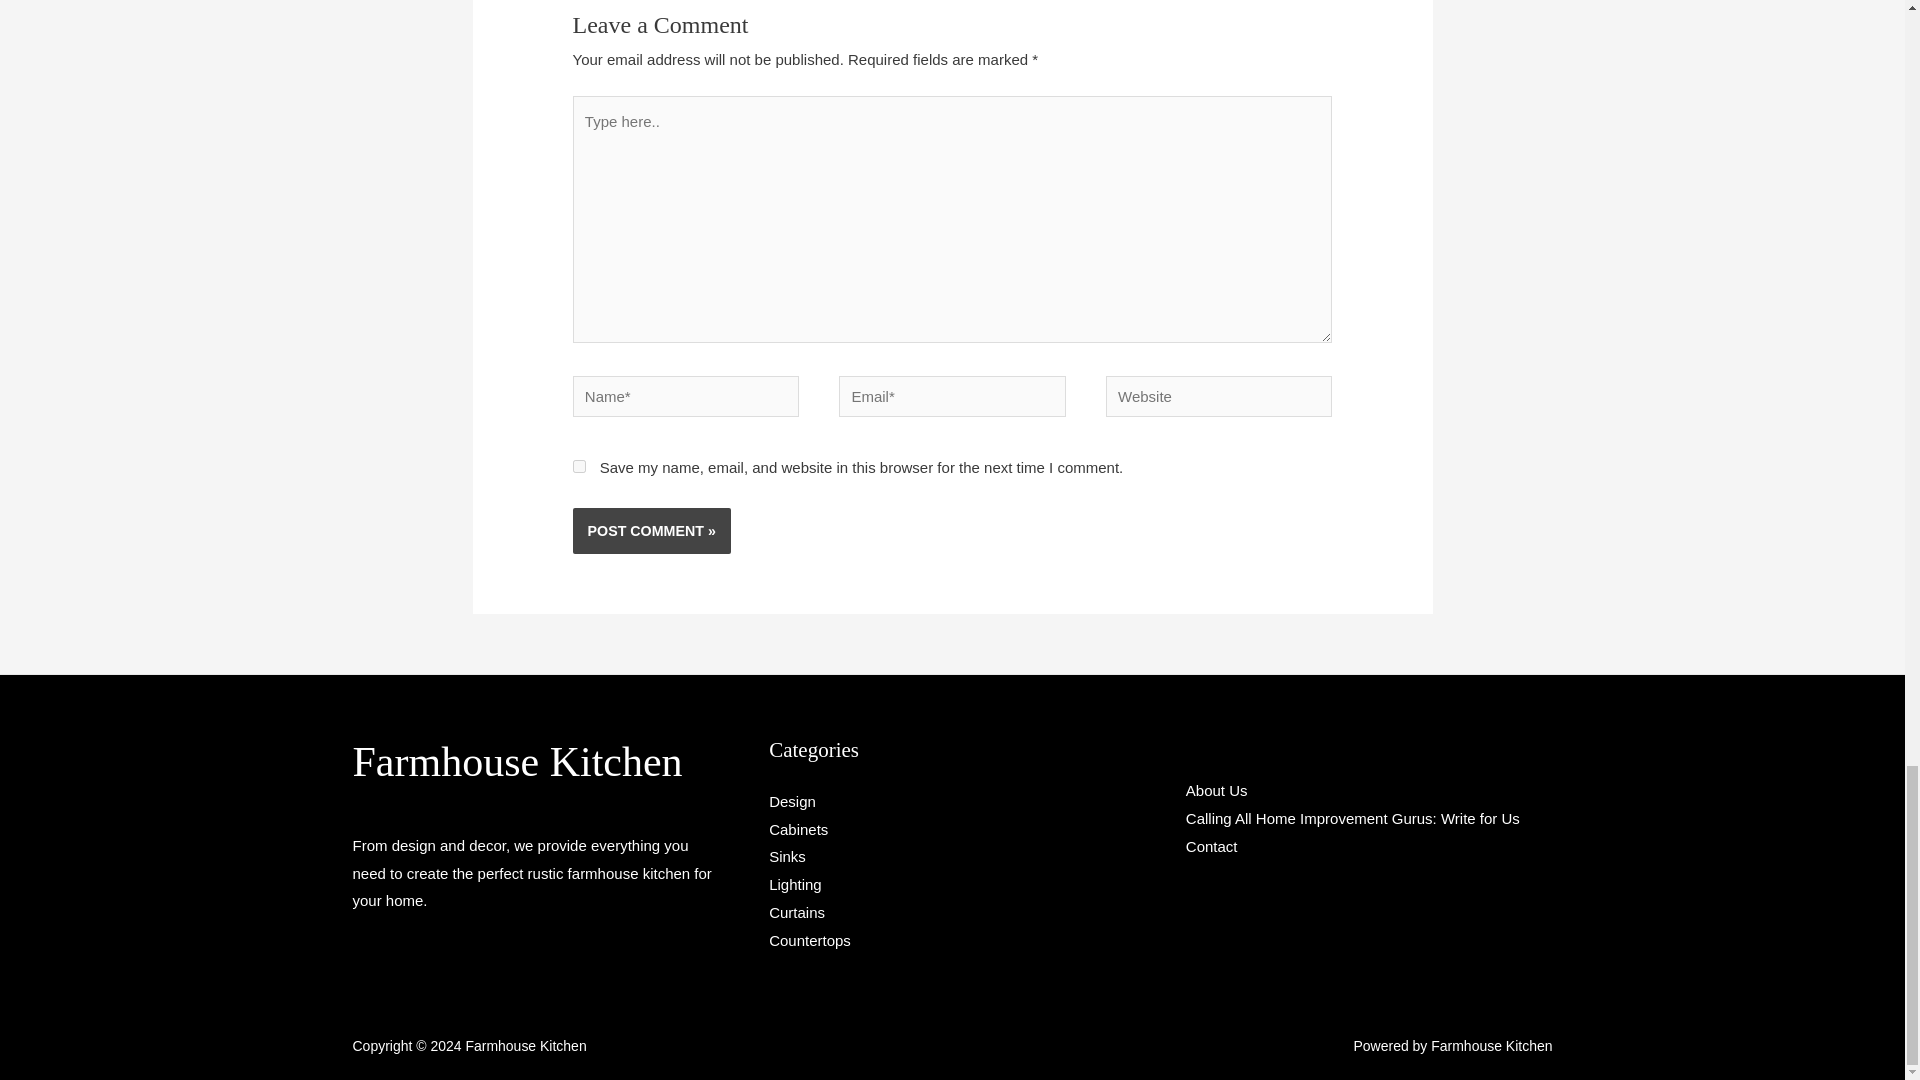 The width and height of the screenshot is (1920, 1080). Describe the element at coordinates (1353, 818) in the screenshot. I see `Calling All Home Improvement Gurus: Write for Us` at that location.